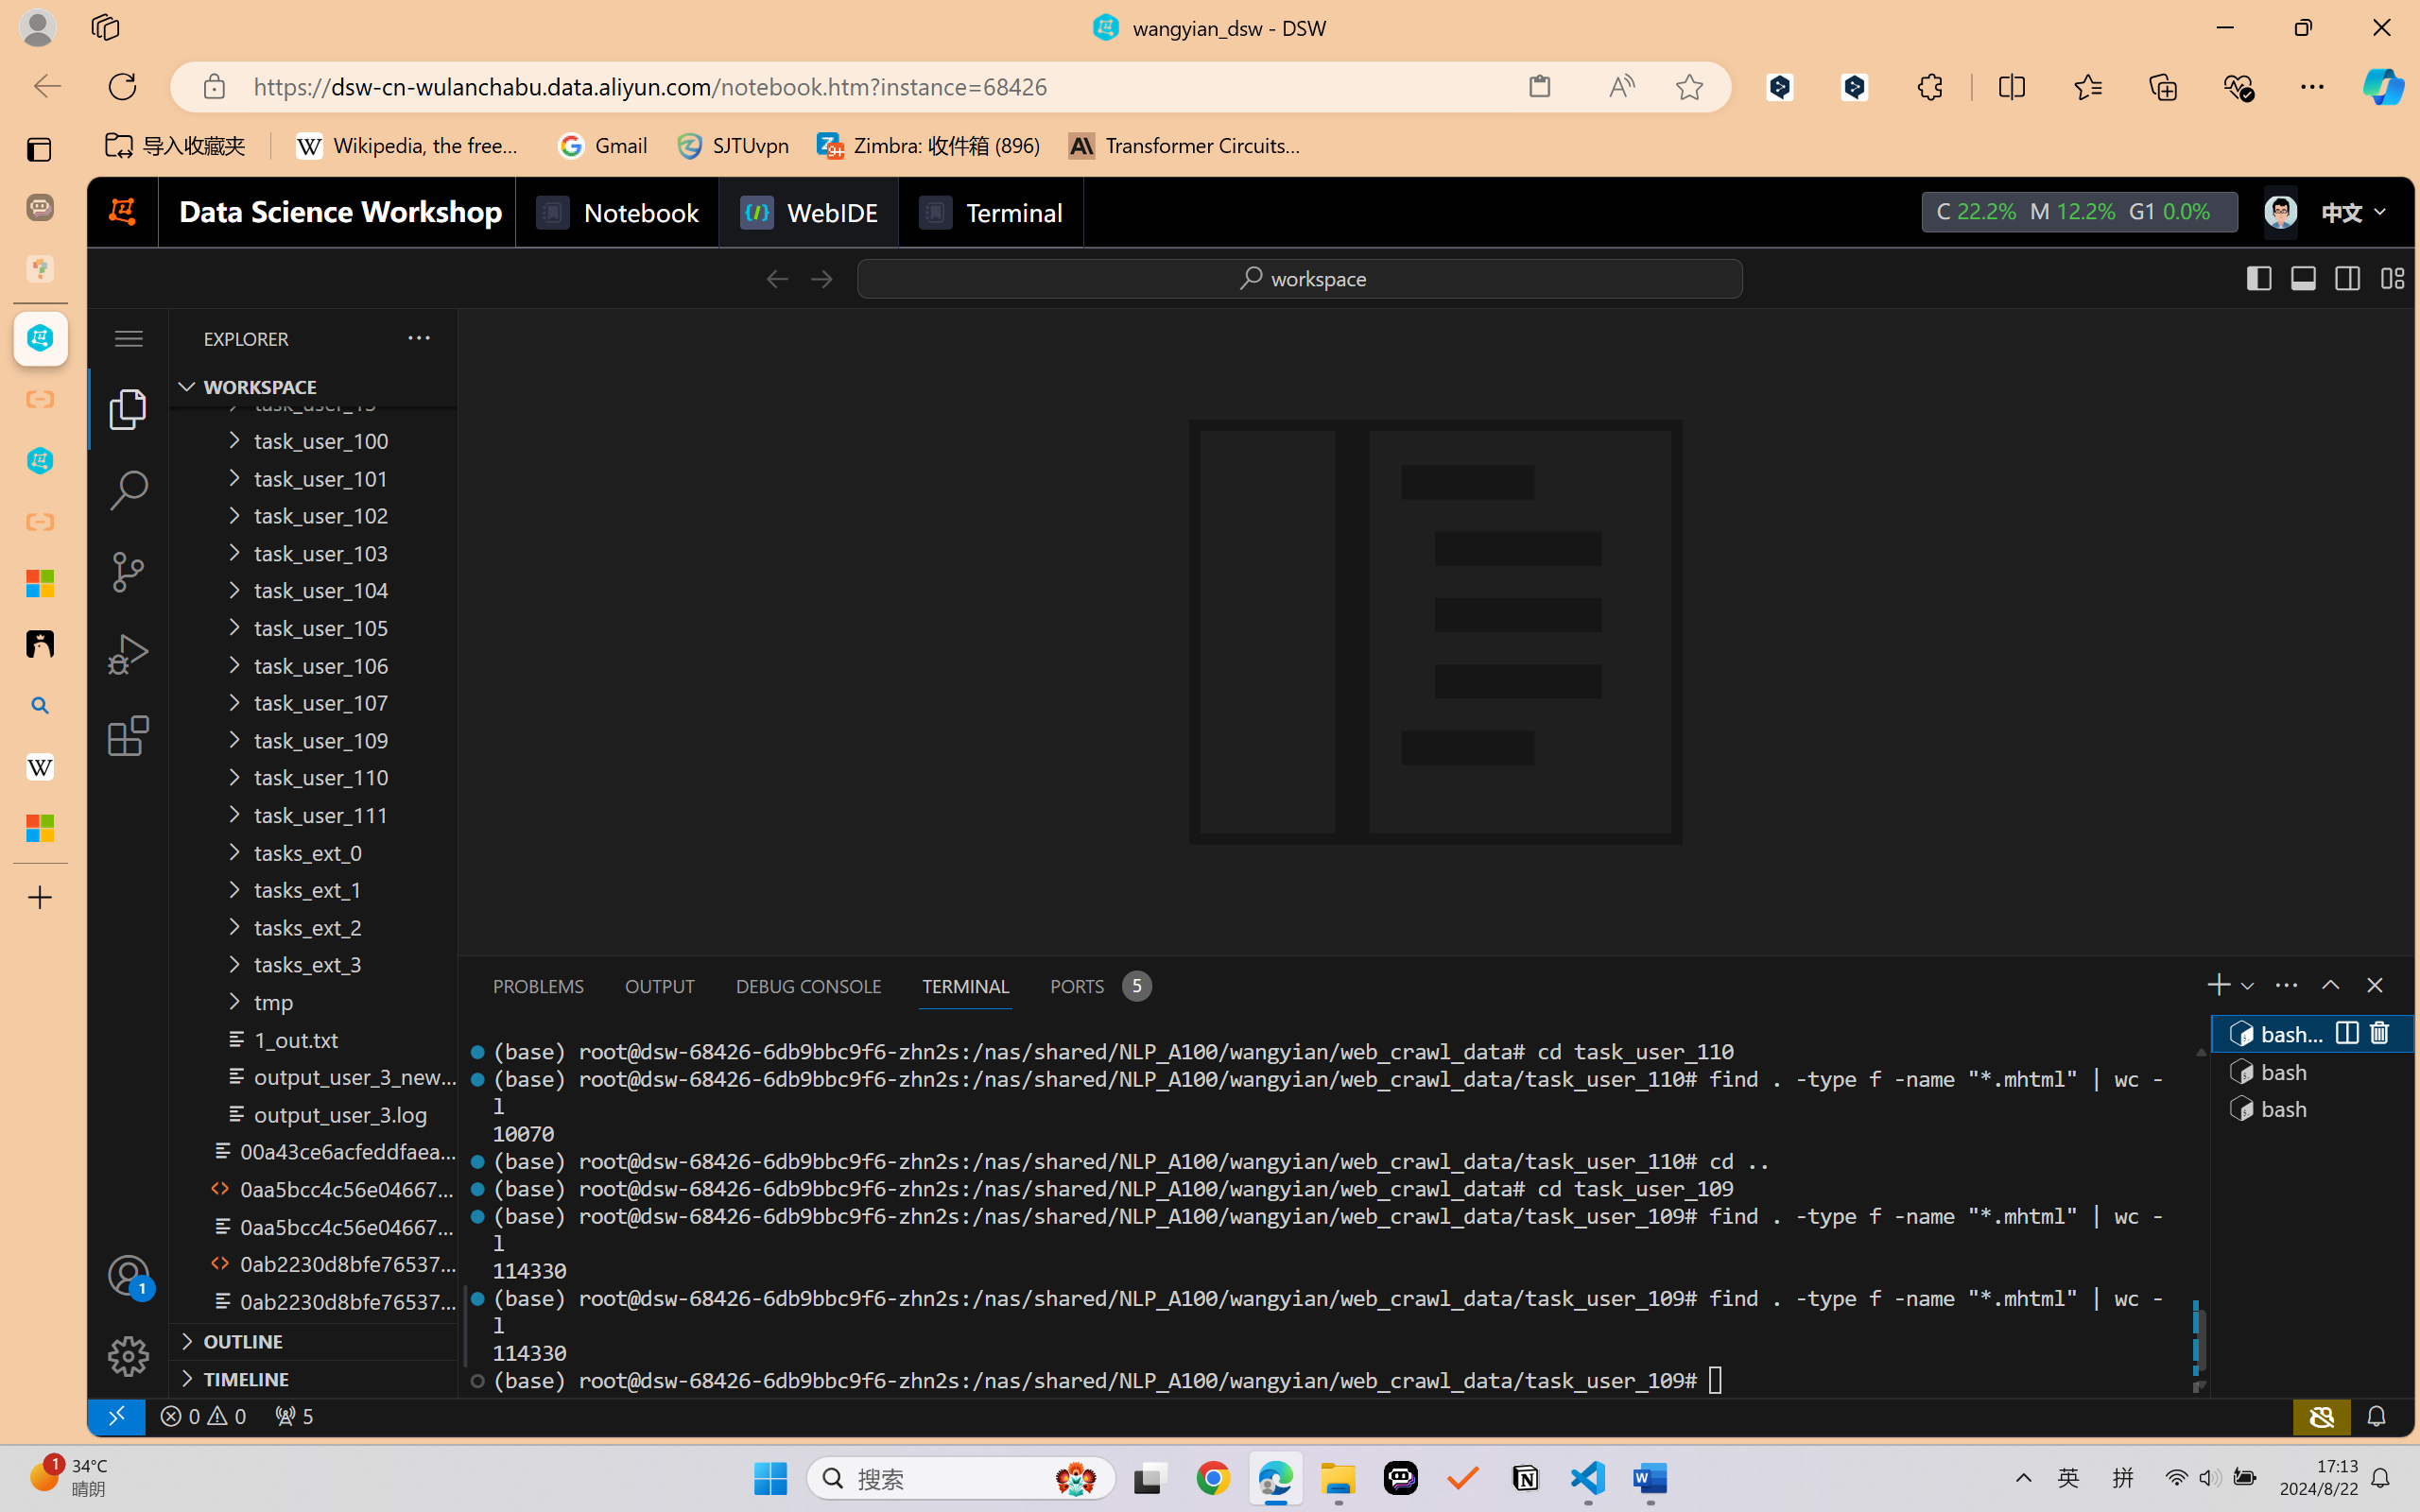 Image resolution: width=2420 pixels, height=1512 pixels. What do you see at coordinates (658, 986) in the screenshot?
I see `Output (Ctrl+Shift+U)` at bounding box center [658, 986].